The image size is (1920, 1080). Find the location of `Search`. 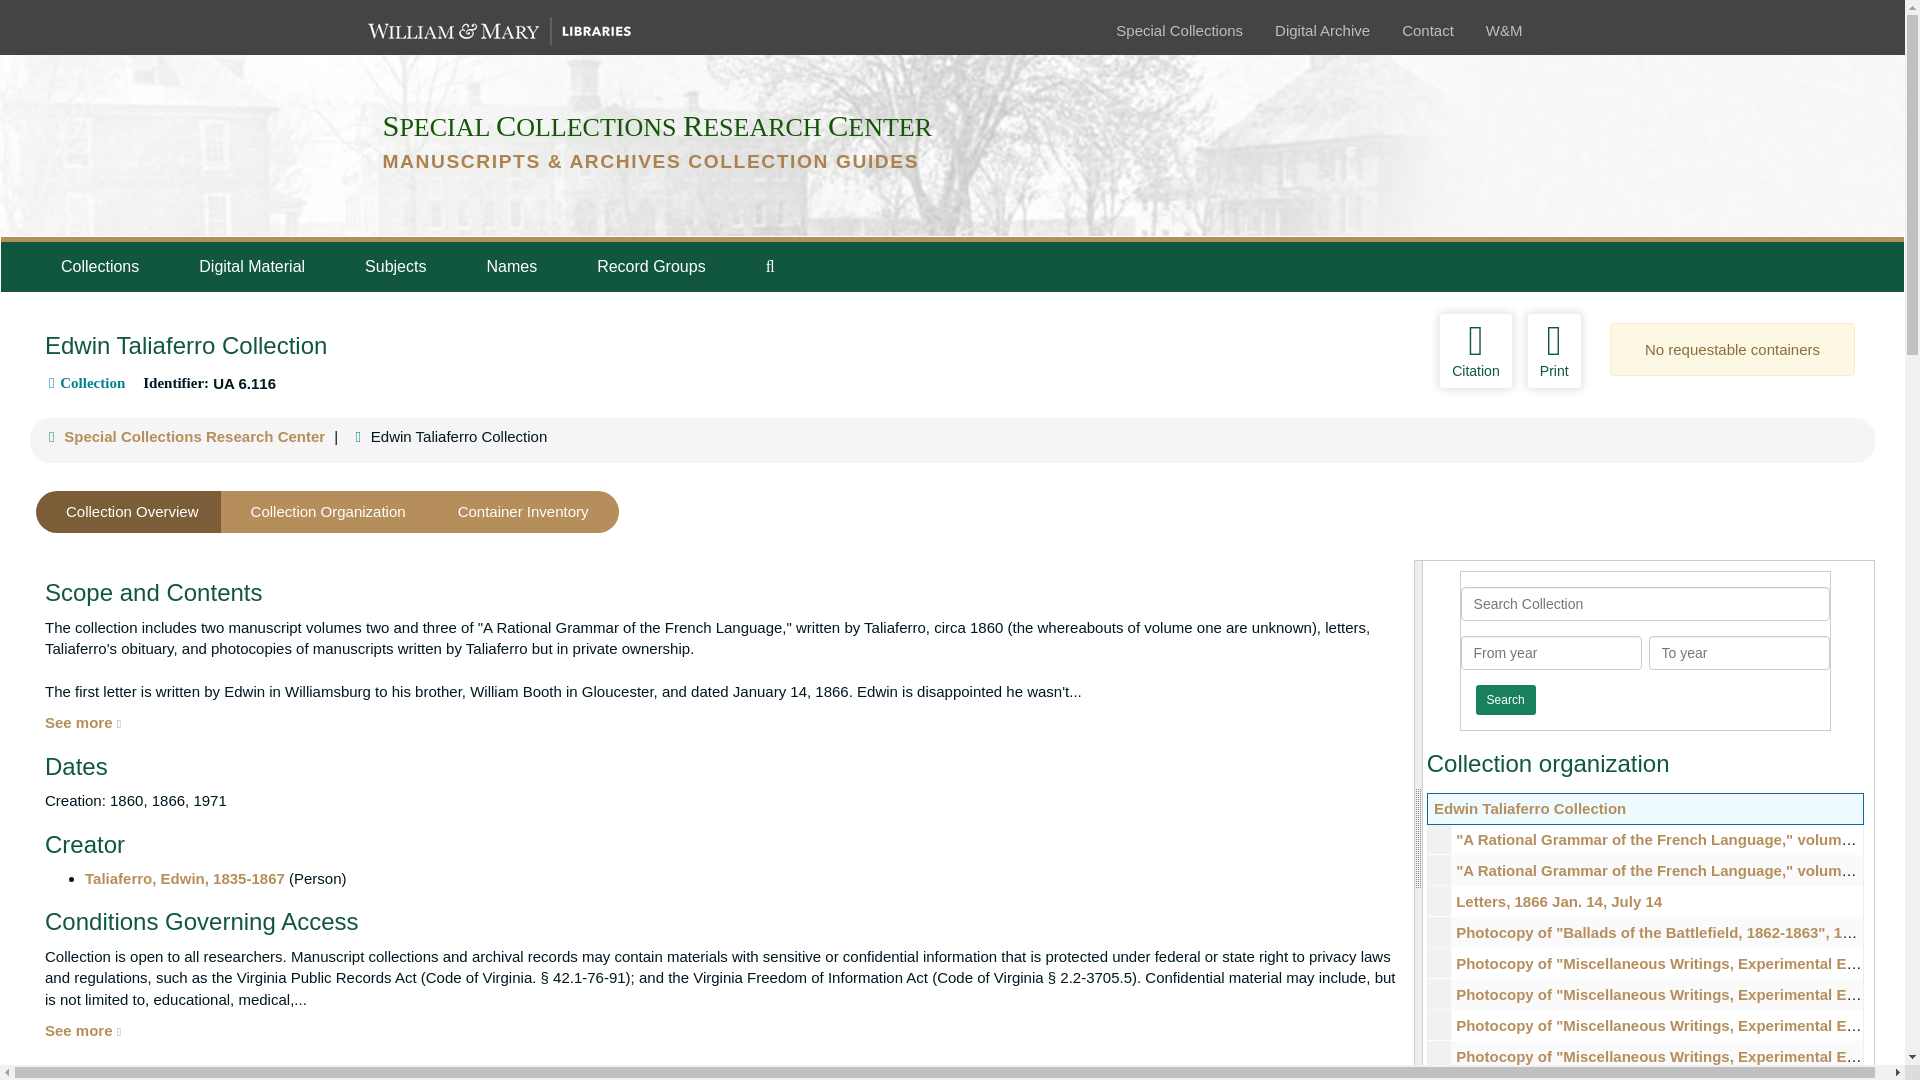

Search is located at coordinates (1506, 699).